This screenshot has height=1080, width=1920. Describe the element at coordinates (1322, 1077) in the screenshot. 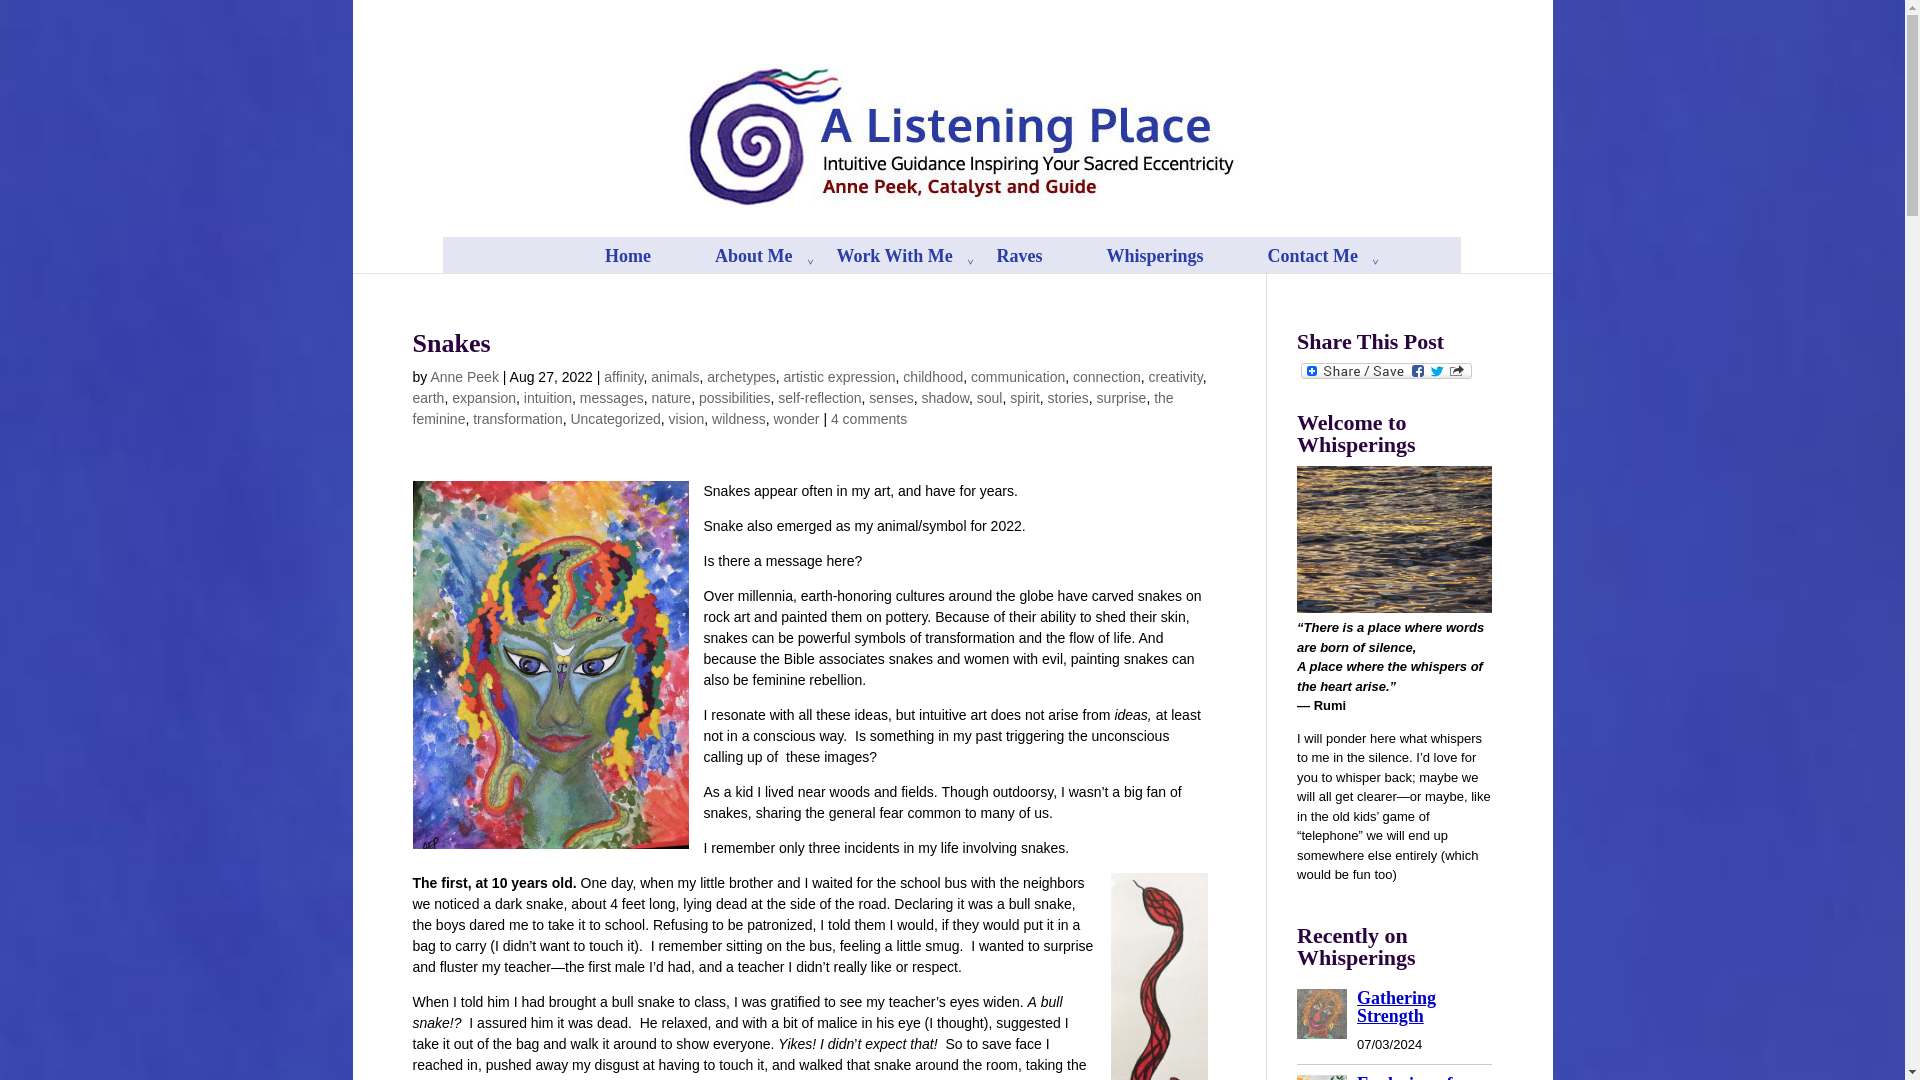

I see `Explosion of Green` at that location.